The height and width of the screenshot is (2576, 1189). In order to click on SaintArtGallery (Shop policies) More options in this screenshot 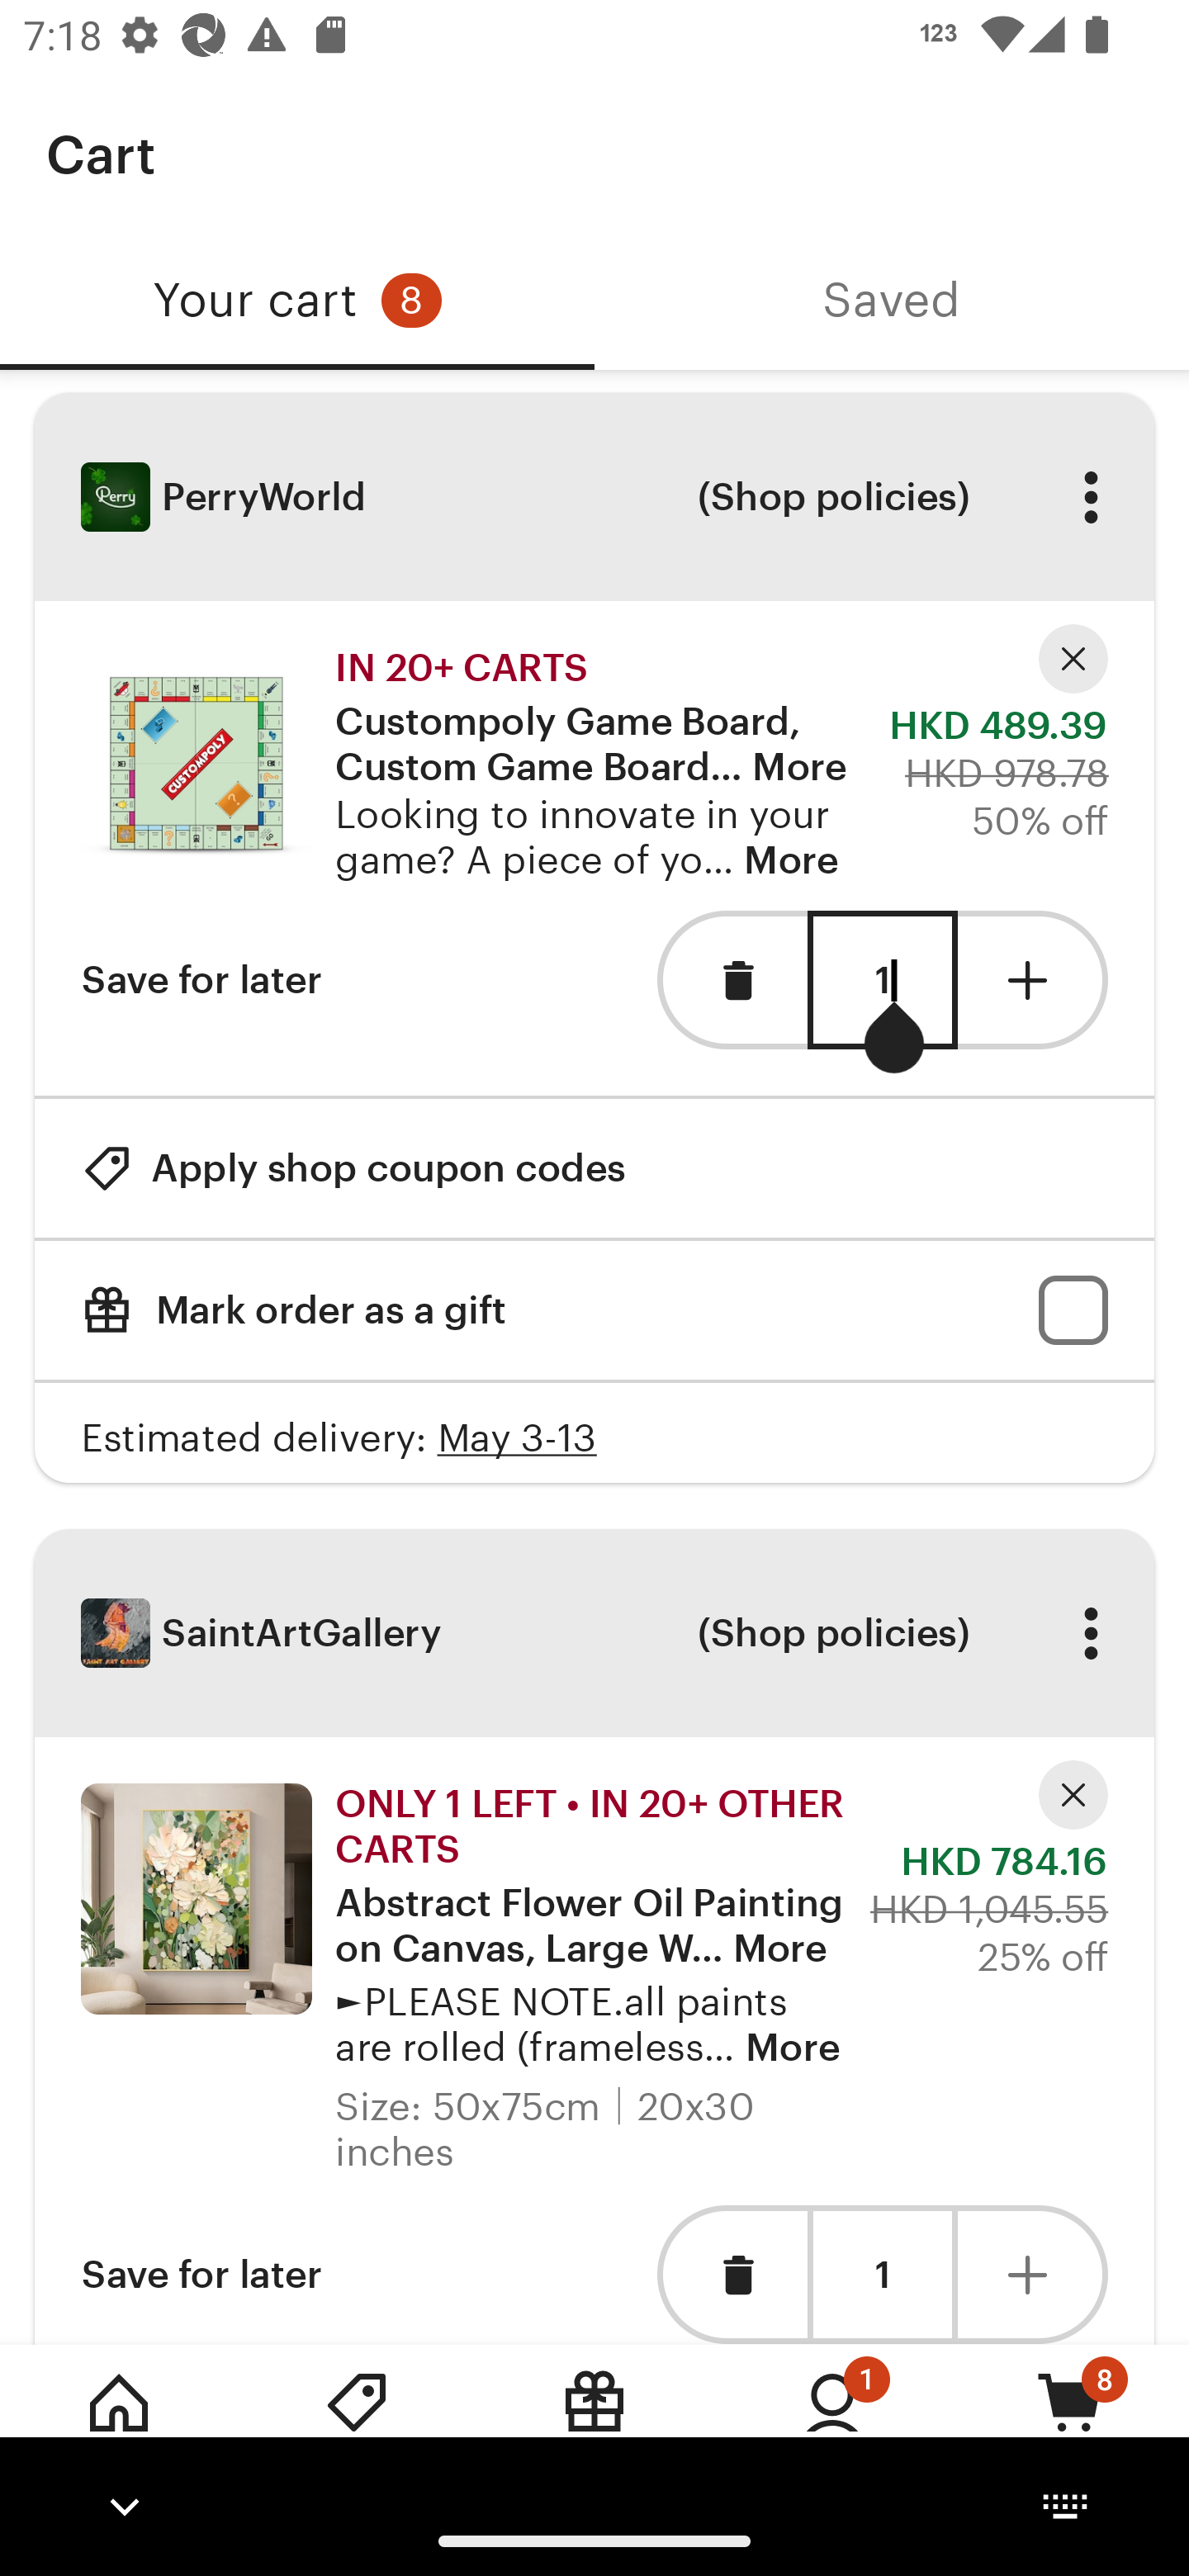, I will do `click(594, 1633)`.